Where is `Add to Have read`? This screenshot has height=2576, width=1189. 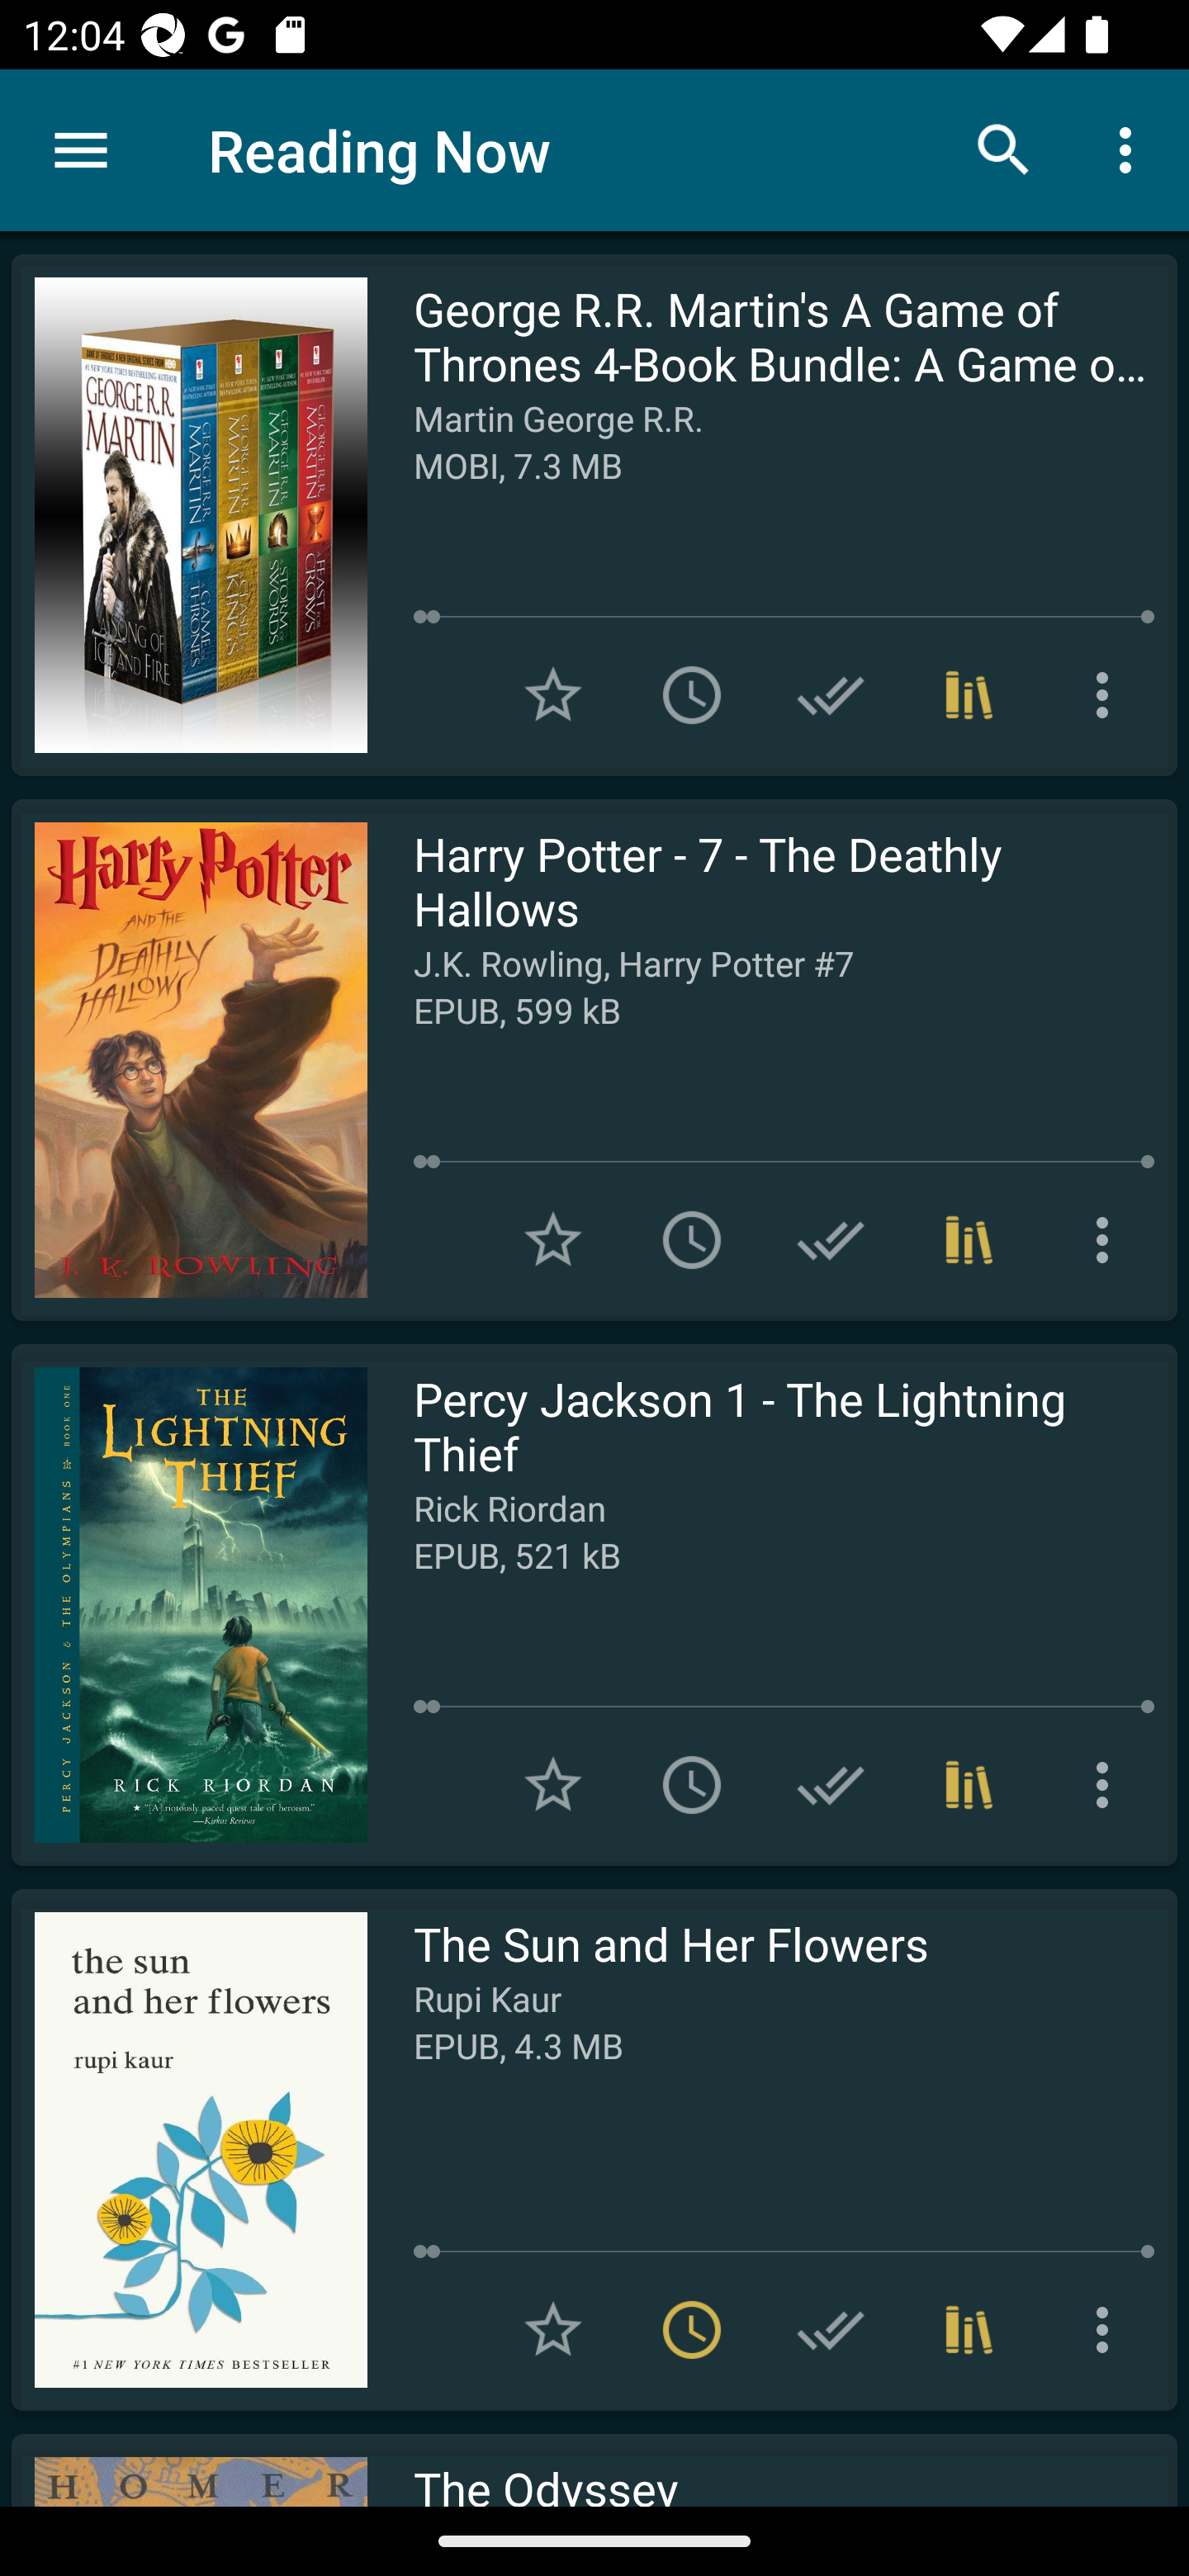 Add to Have read is located at coordinates (831, 695).